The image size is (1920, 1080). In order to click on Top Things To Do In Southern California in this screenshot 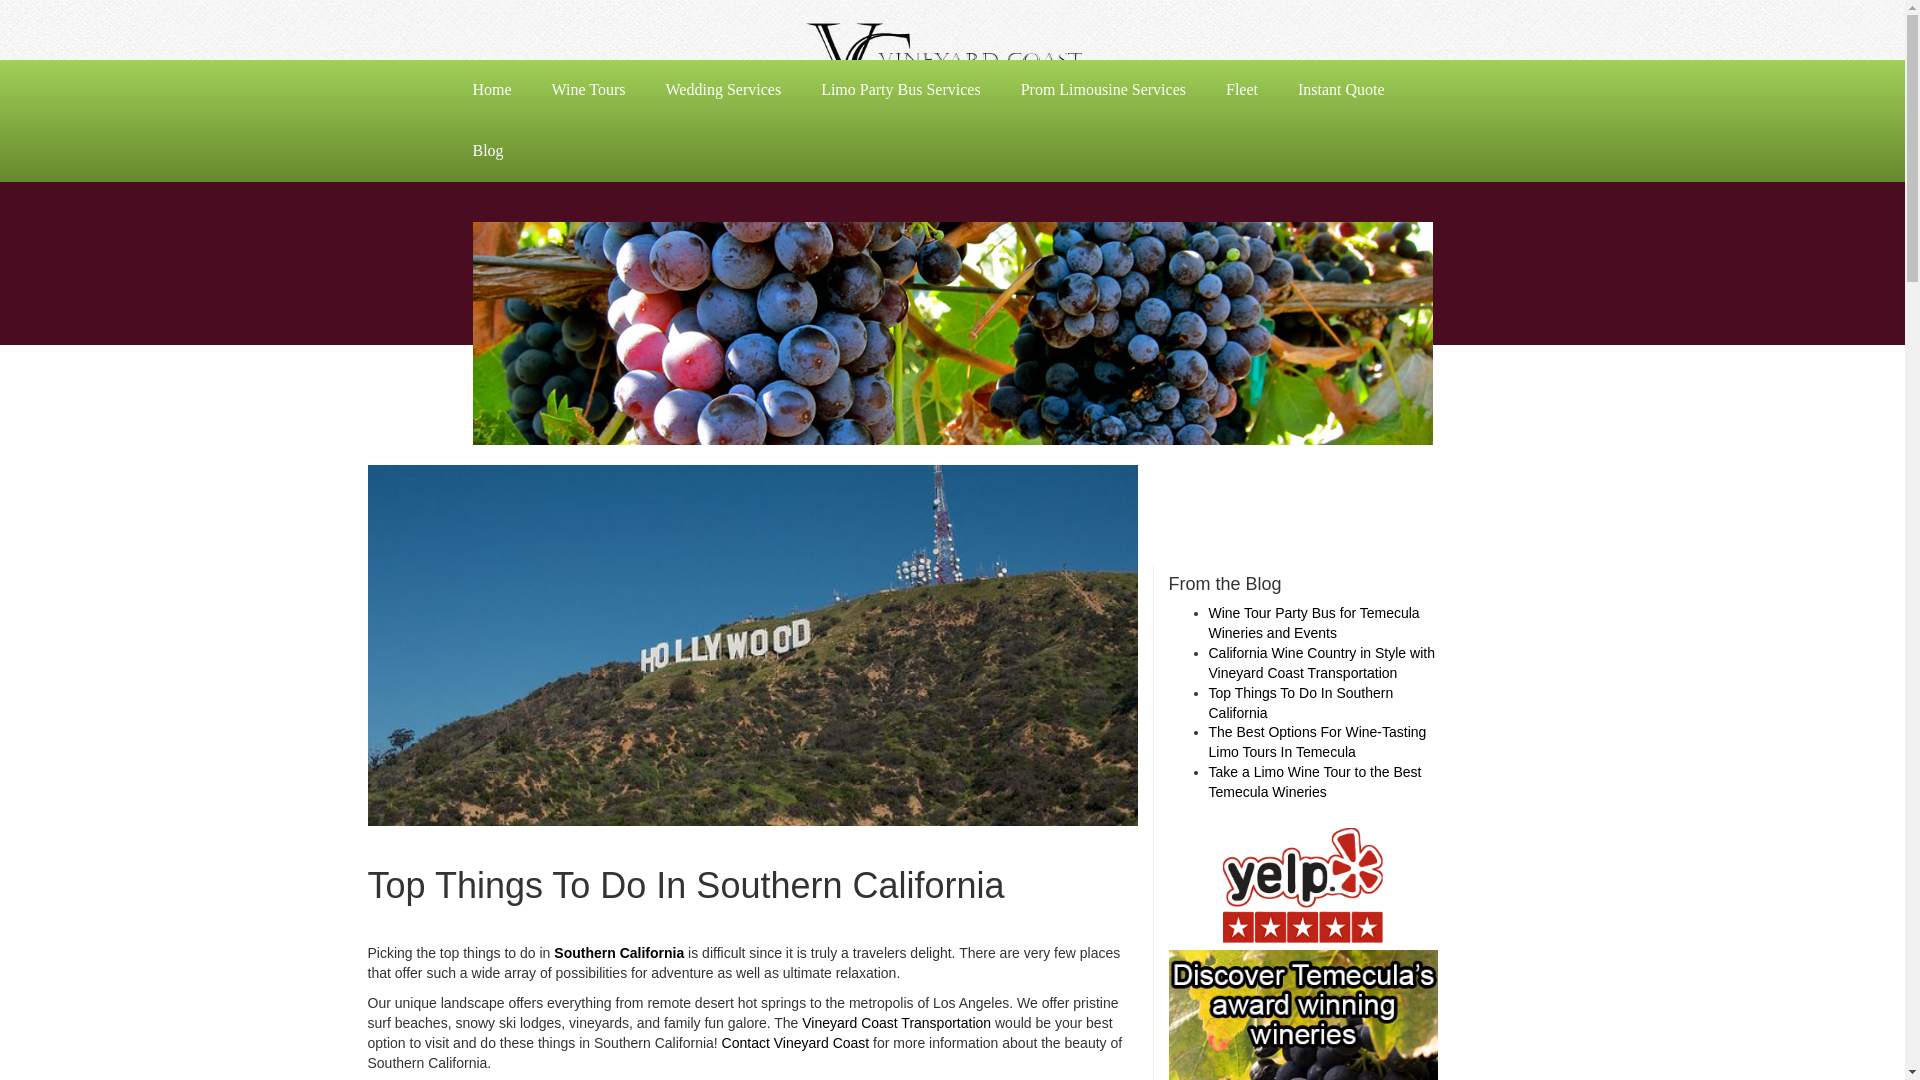, I will do `click(1300, 702)`.